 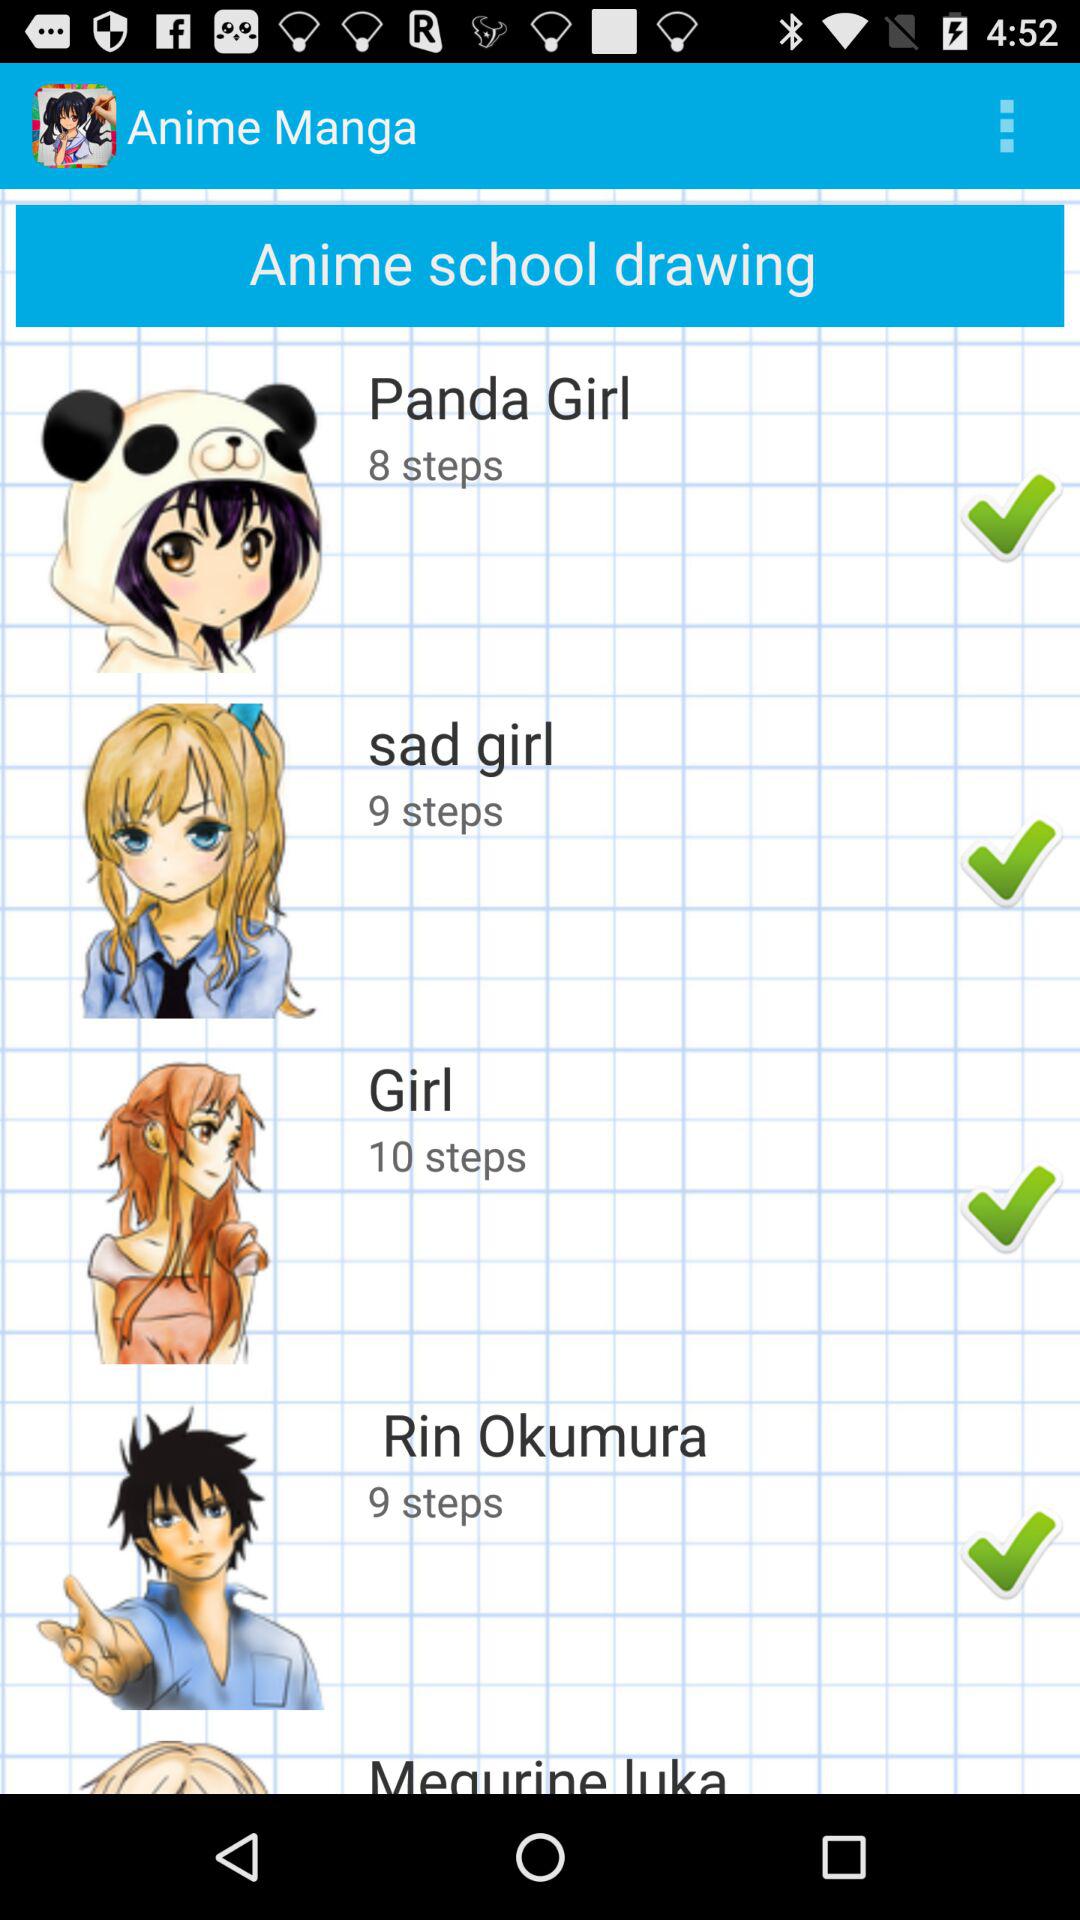 I want to click on select panda girl, so click(x=658, y=396).